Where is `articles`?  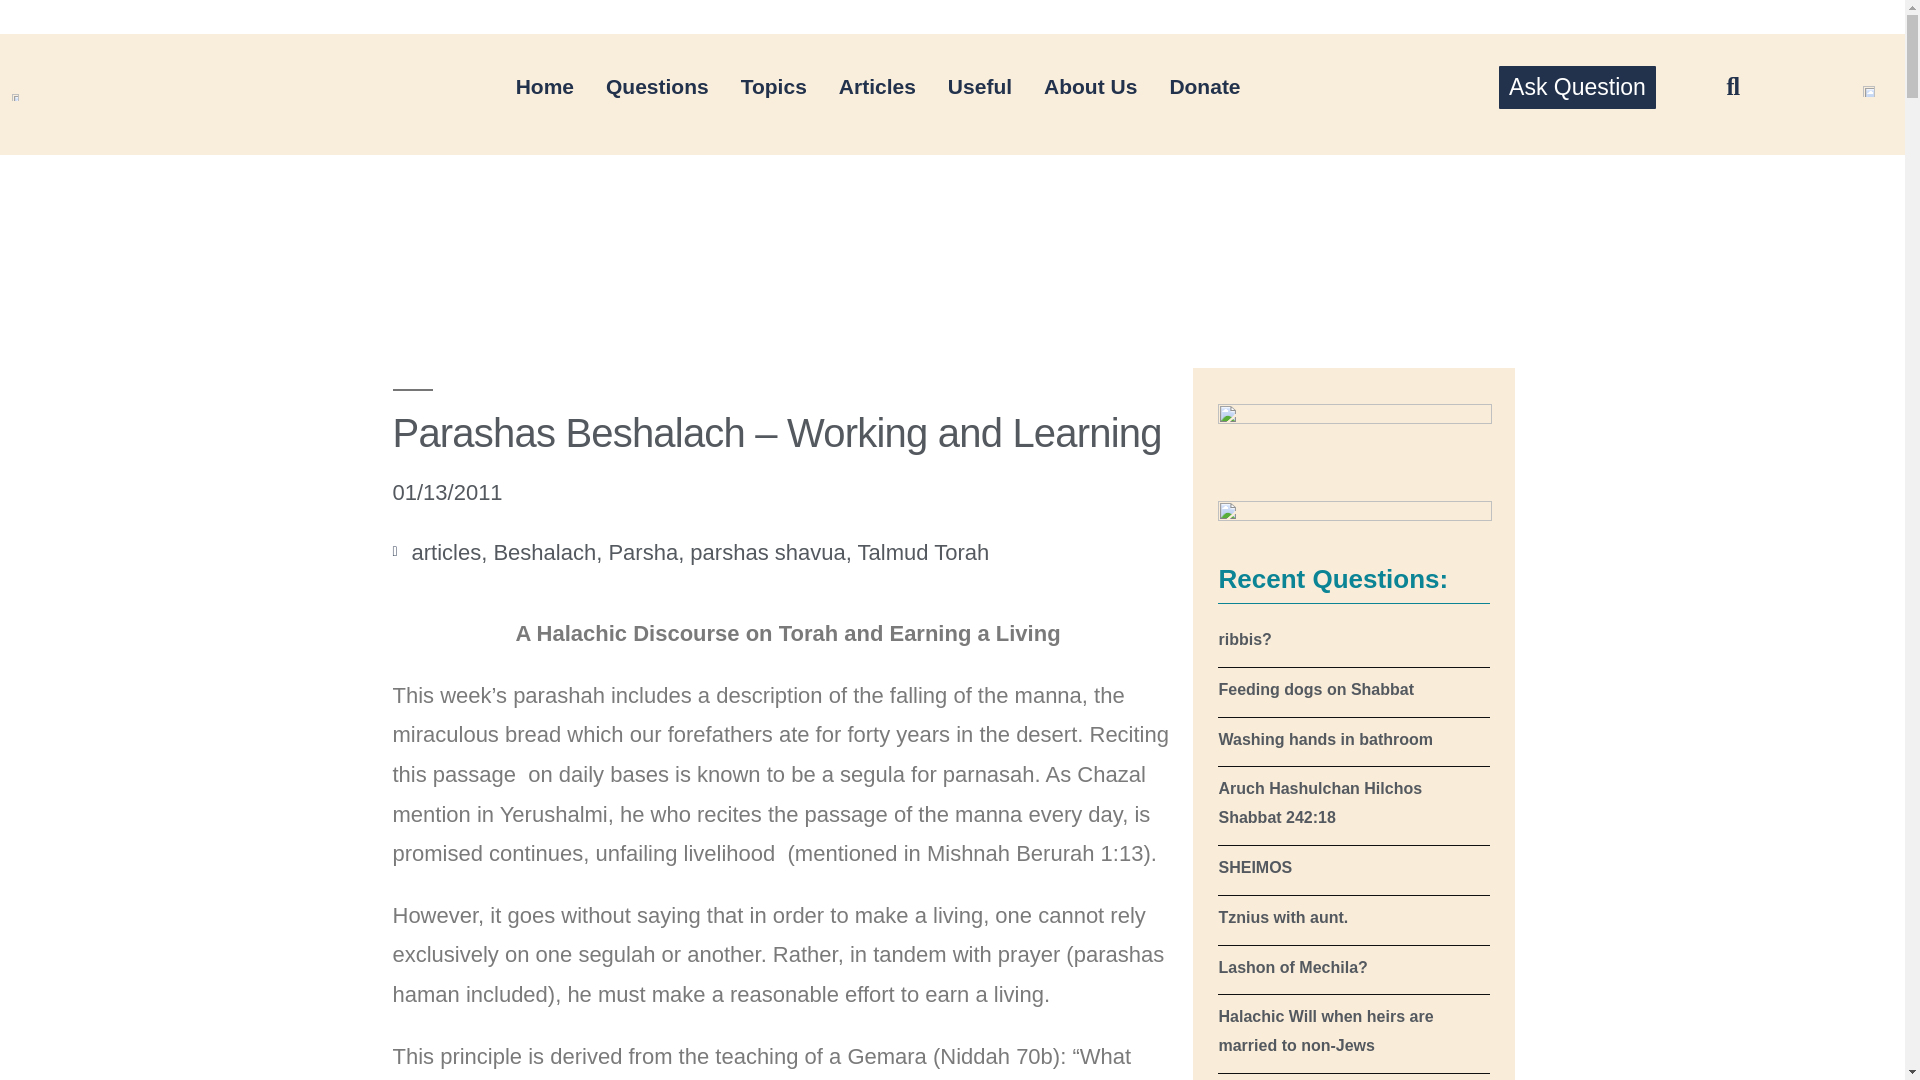 articles is located at coordinates (446, 552).